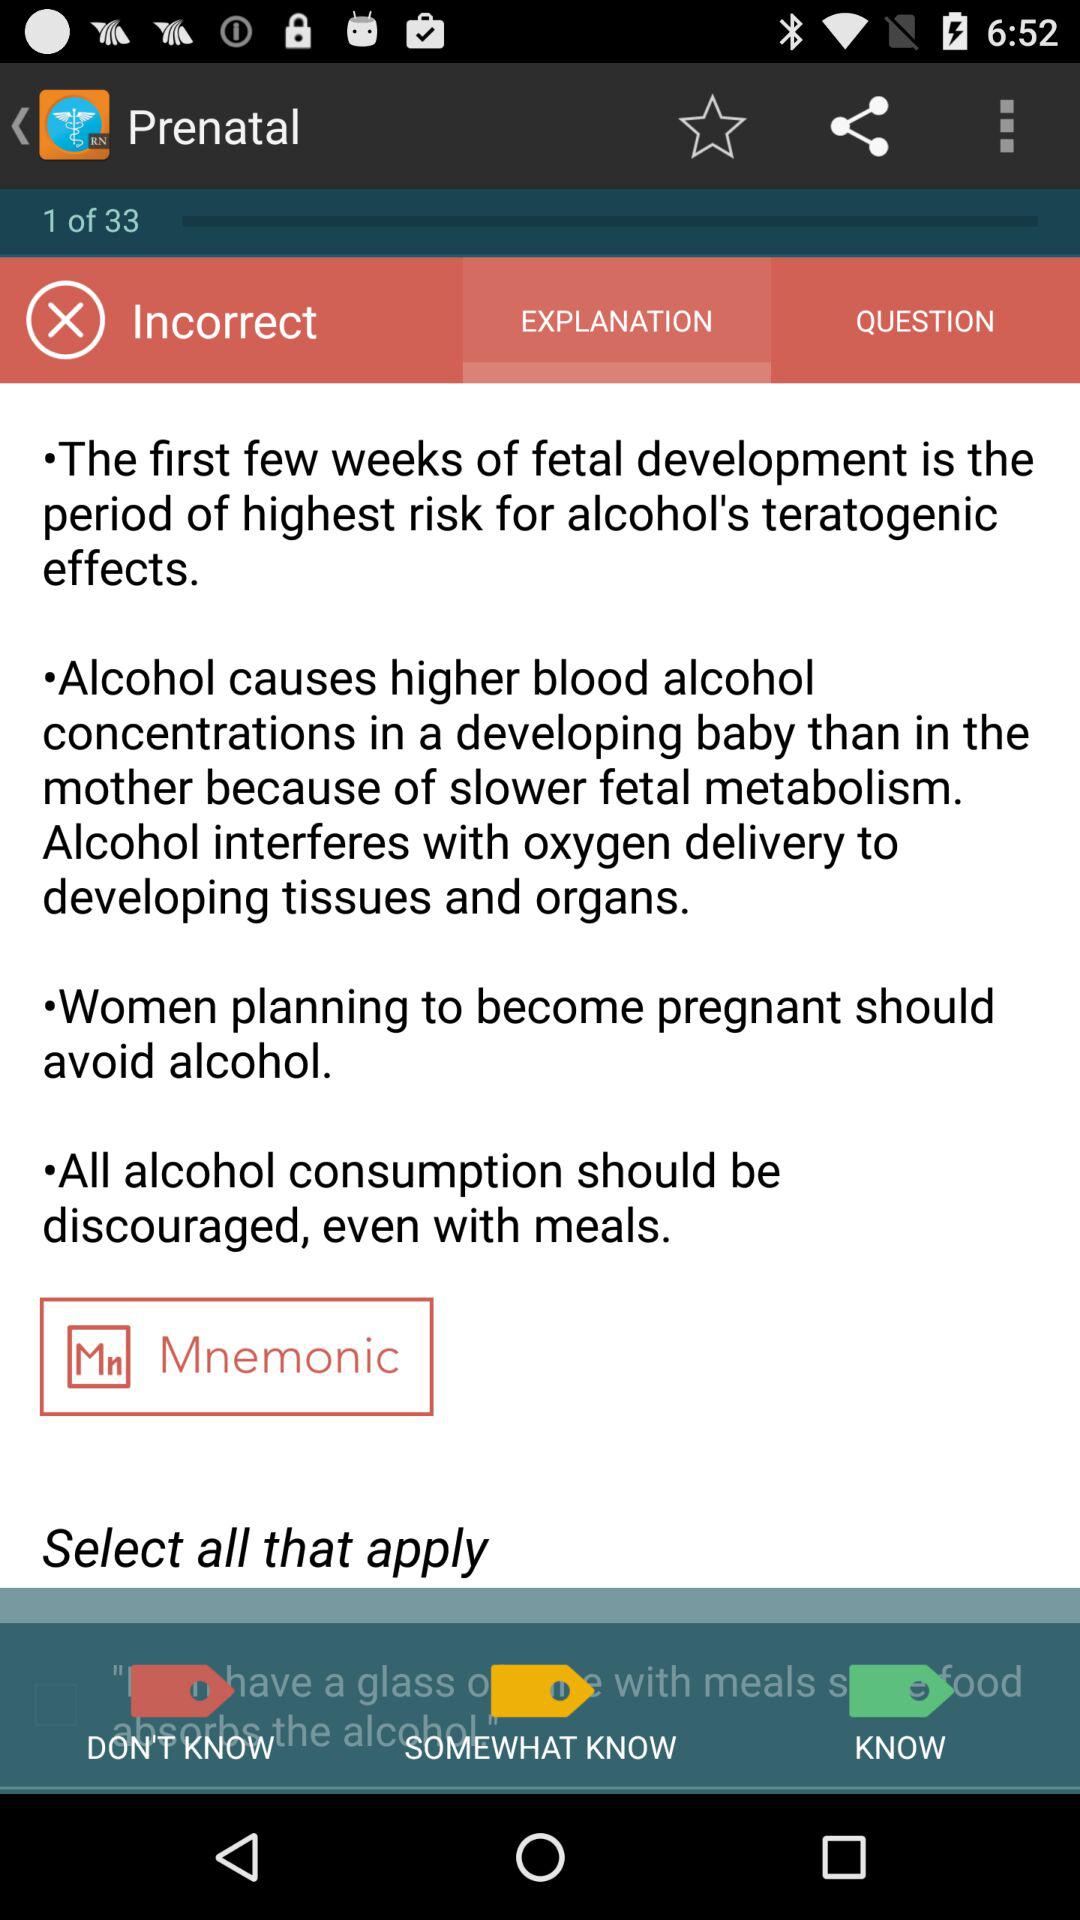 Image resolution: width=1080 pixels, height=1920 pixels. Describe the element at coordinates (236, 1363) in the screenshot. I see `select app above the select all that app` at that location.